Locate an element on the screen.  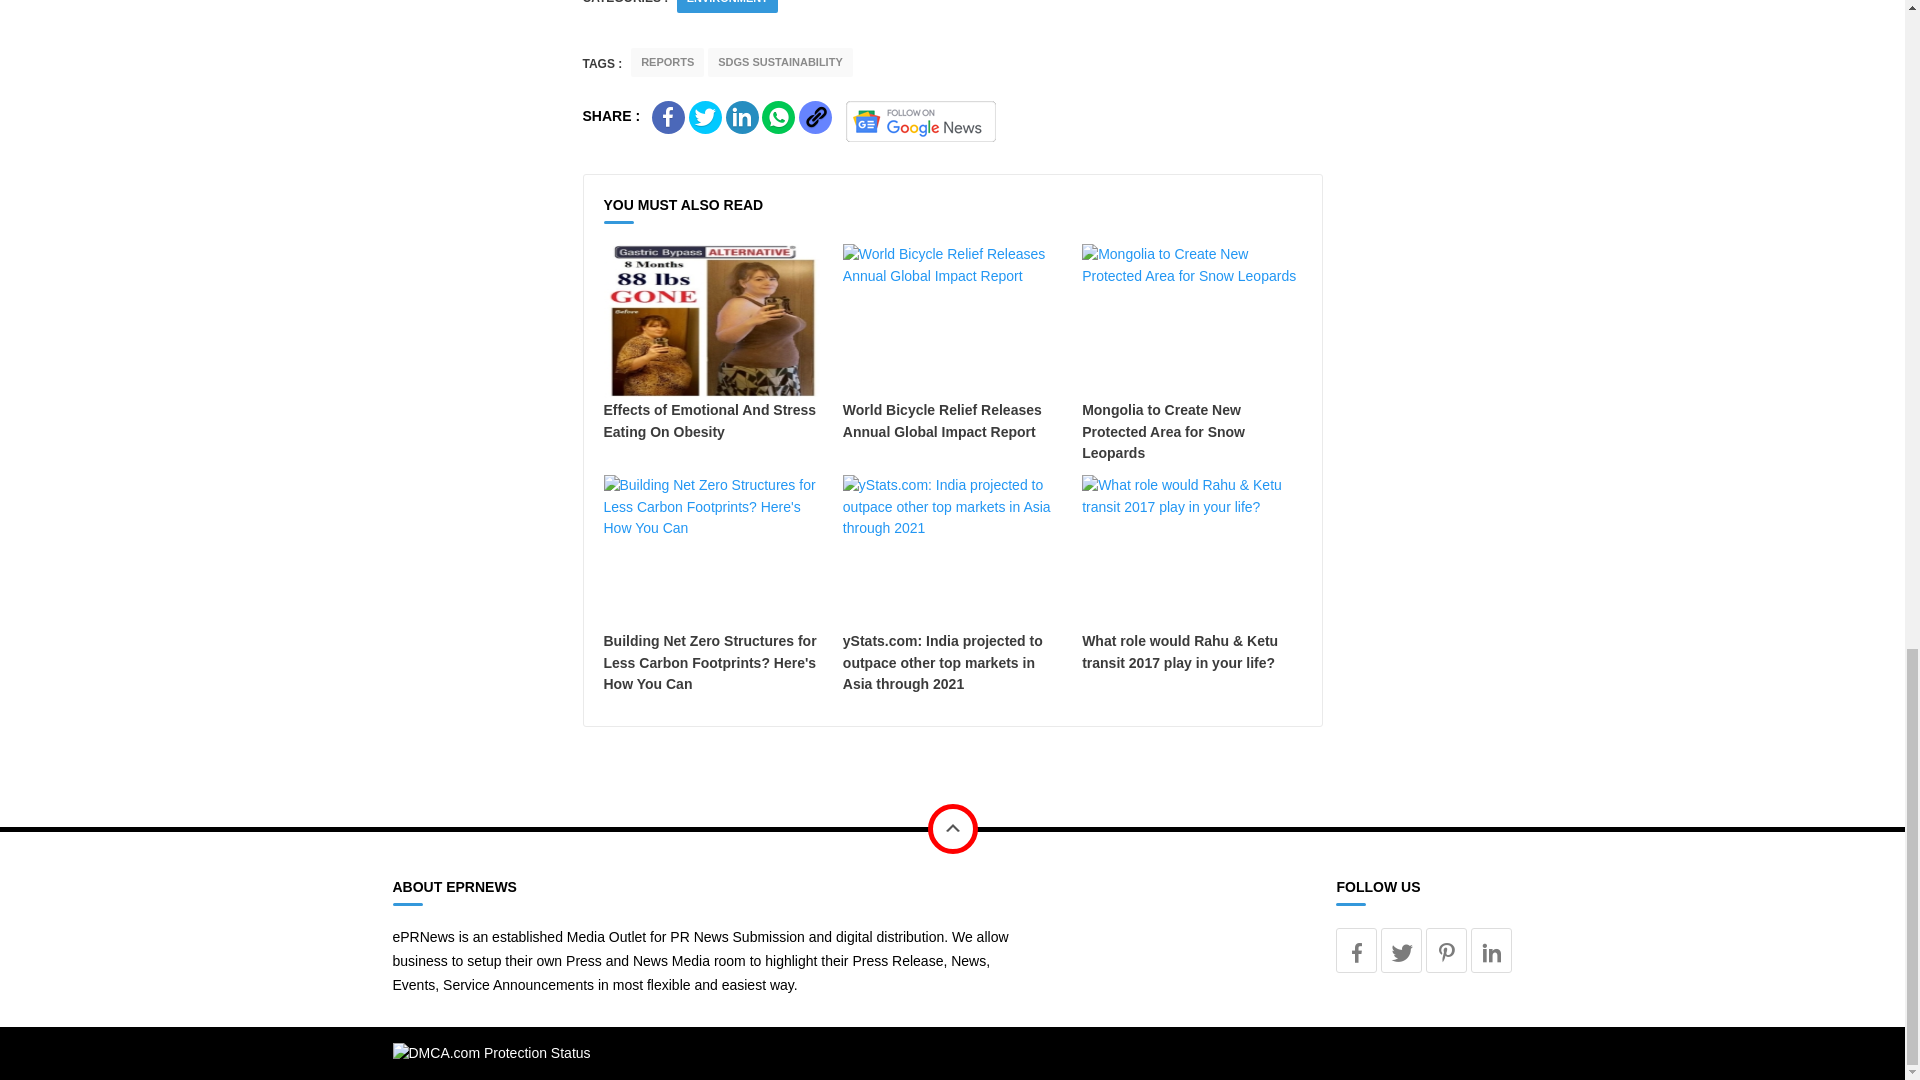
Effects of Emotional And Stress Eating On Obesity is located at coordinates (714, 343).